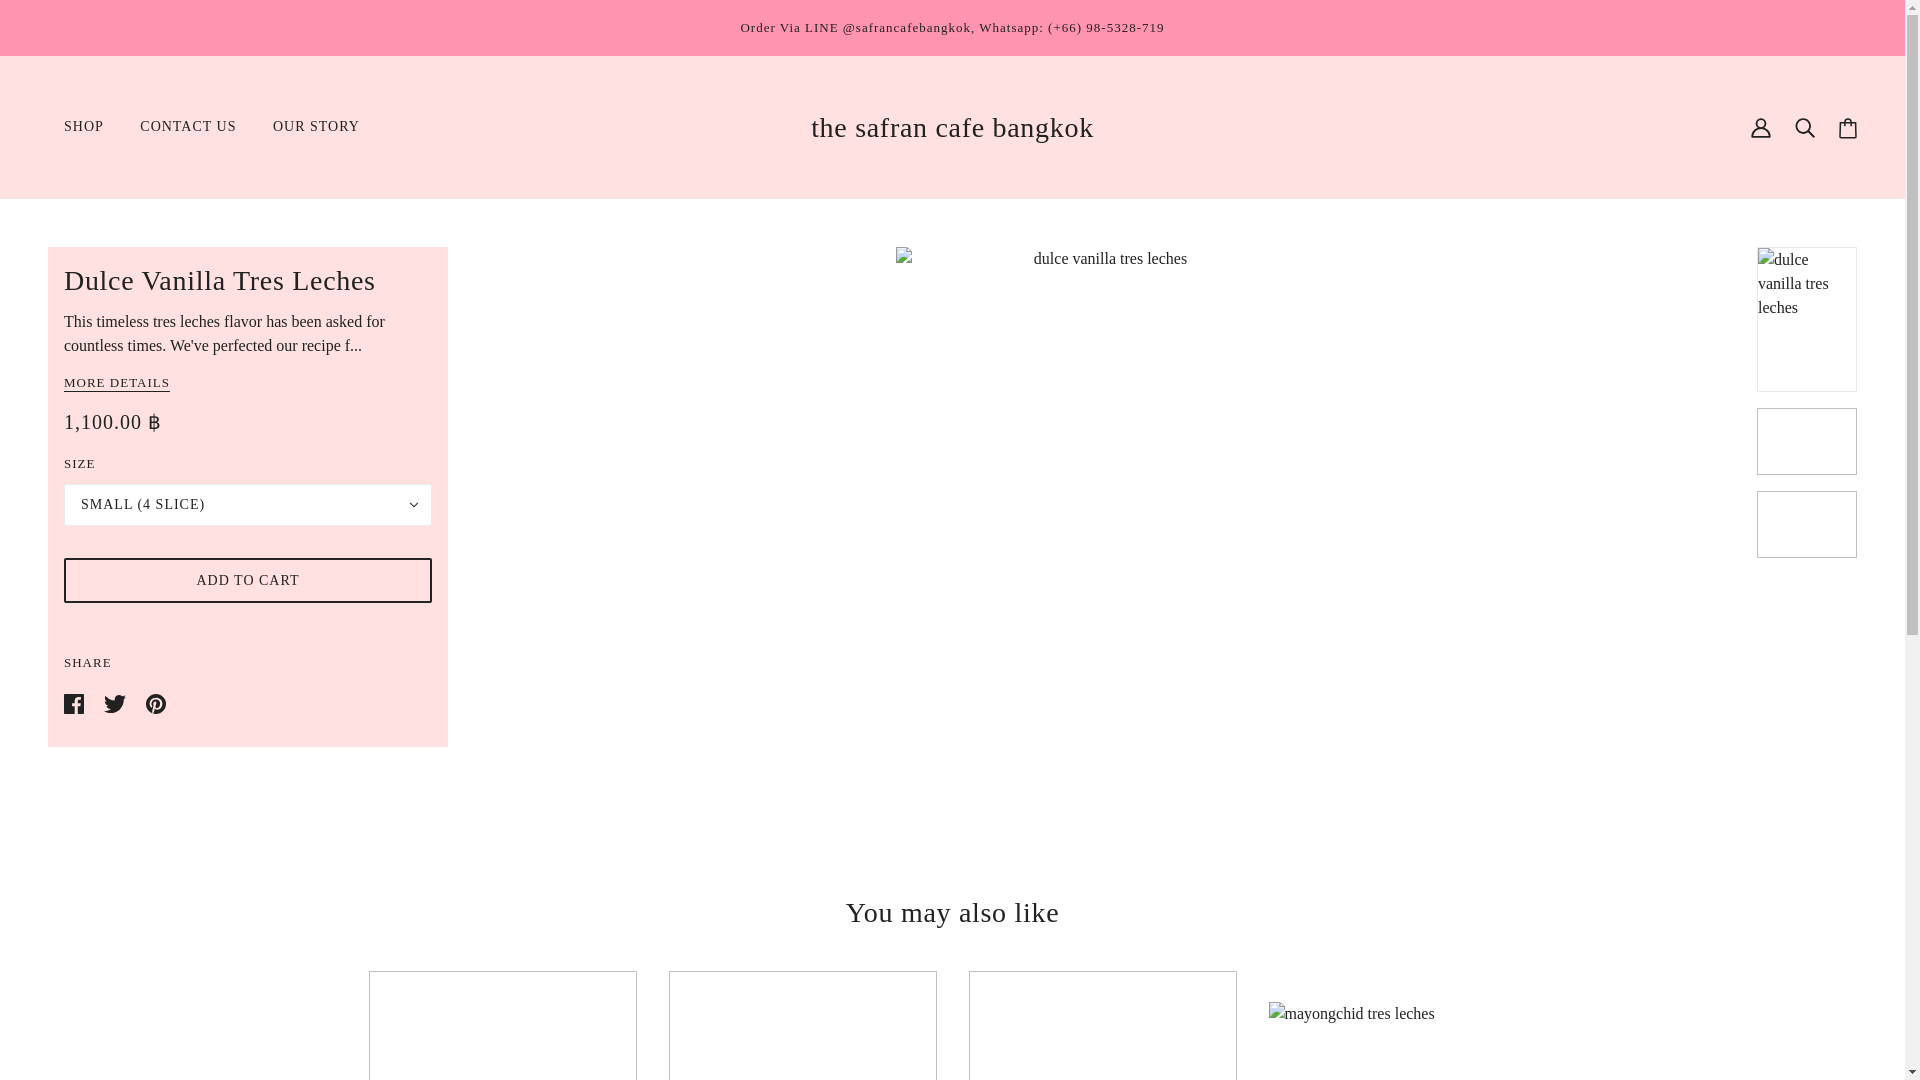 The width and height of the screenshot is (1920, 1080). Describe the element at coordinates (116, 384) in the screenshot. I see `MORE DETAILS` at that location.